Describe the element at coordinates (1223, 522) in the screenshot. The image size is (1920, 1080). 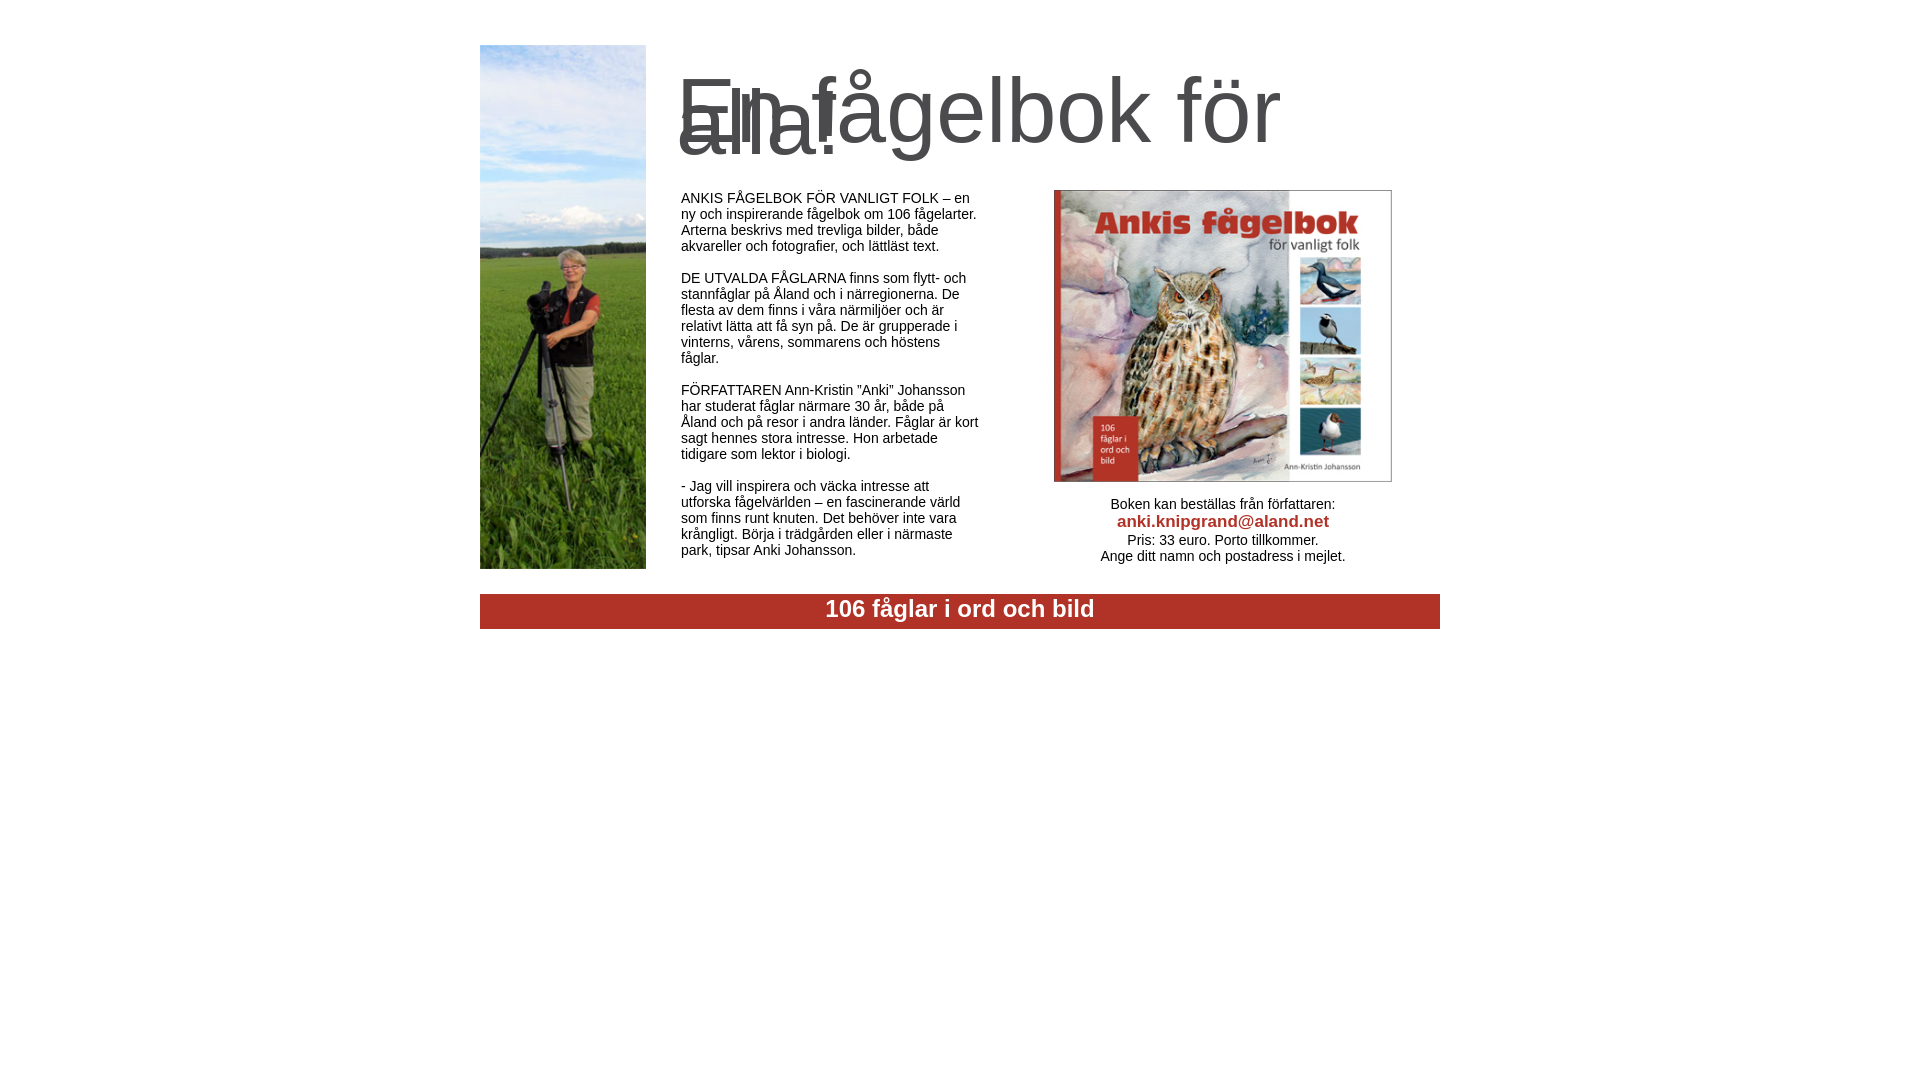
I see `anki.knipgrand@aland.net` at that location.